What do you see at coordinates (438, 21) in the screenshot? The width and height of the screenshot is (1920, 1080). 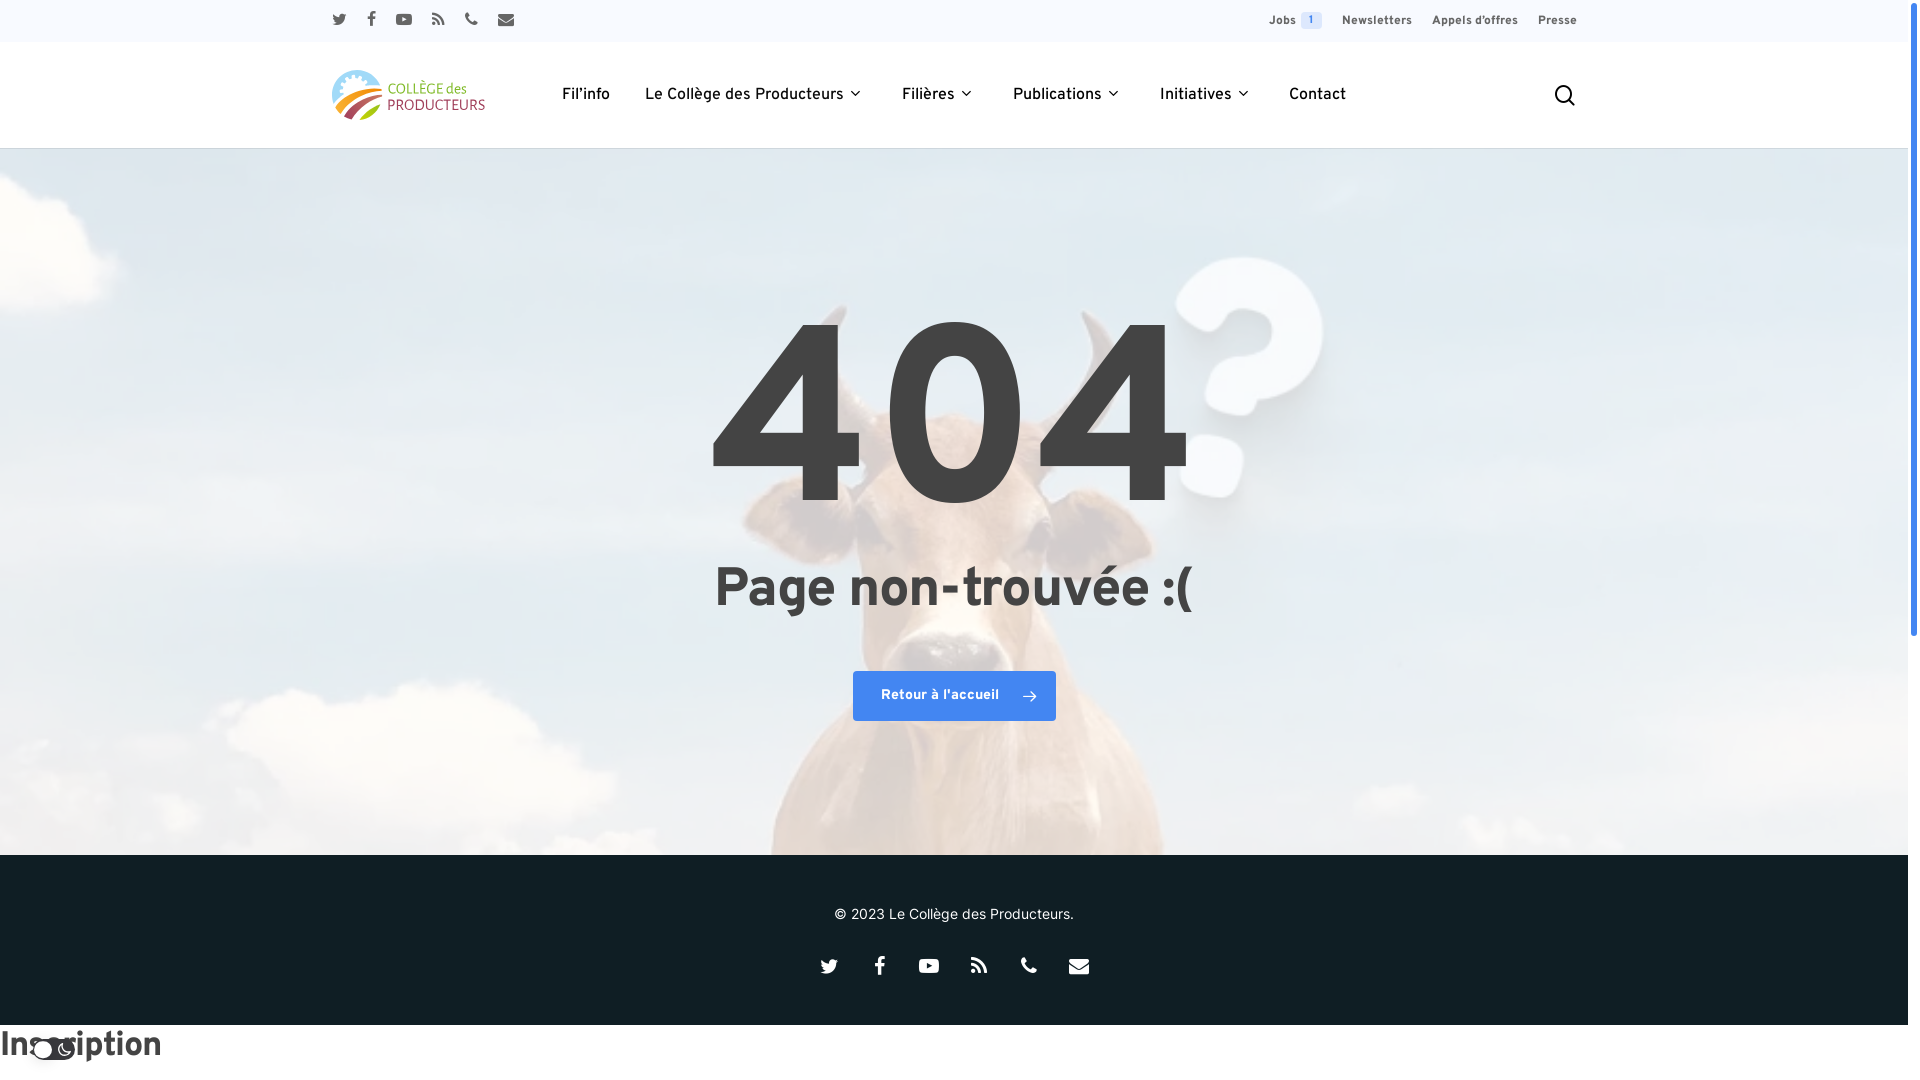 I see `RSS` at bounding box center [438, 21].